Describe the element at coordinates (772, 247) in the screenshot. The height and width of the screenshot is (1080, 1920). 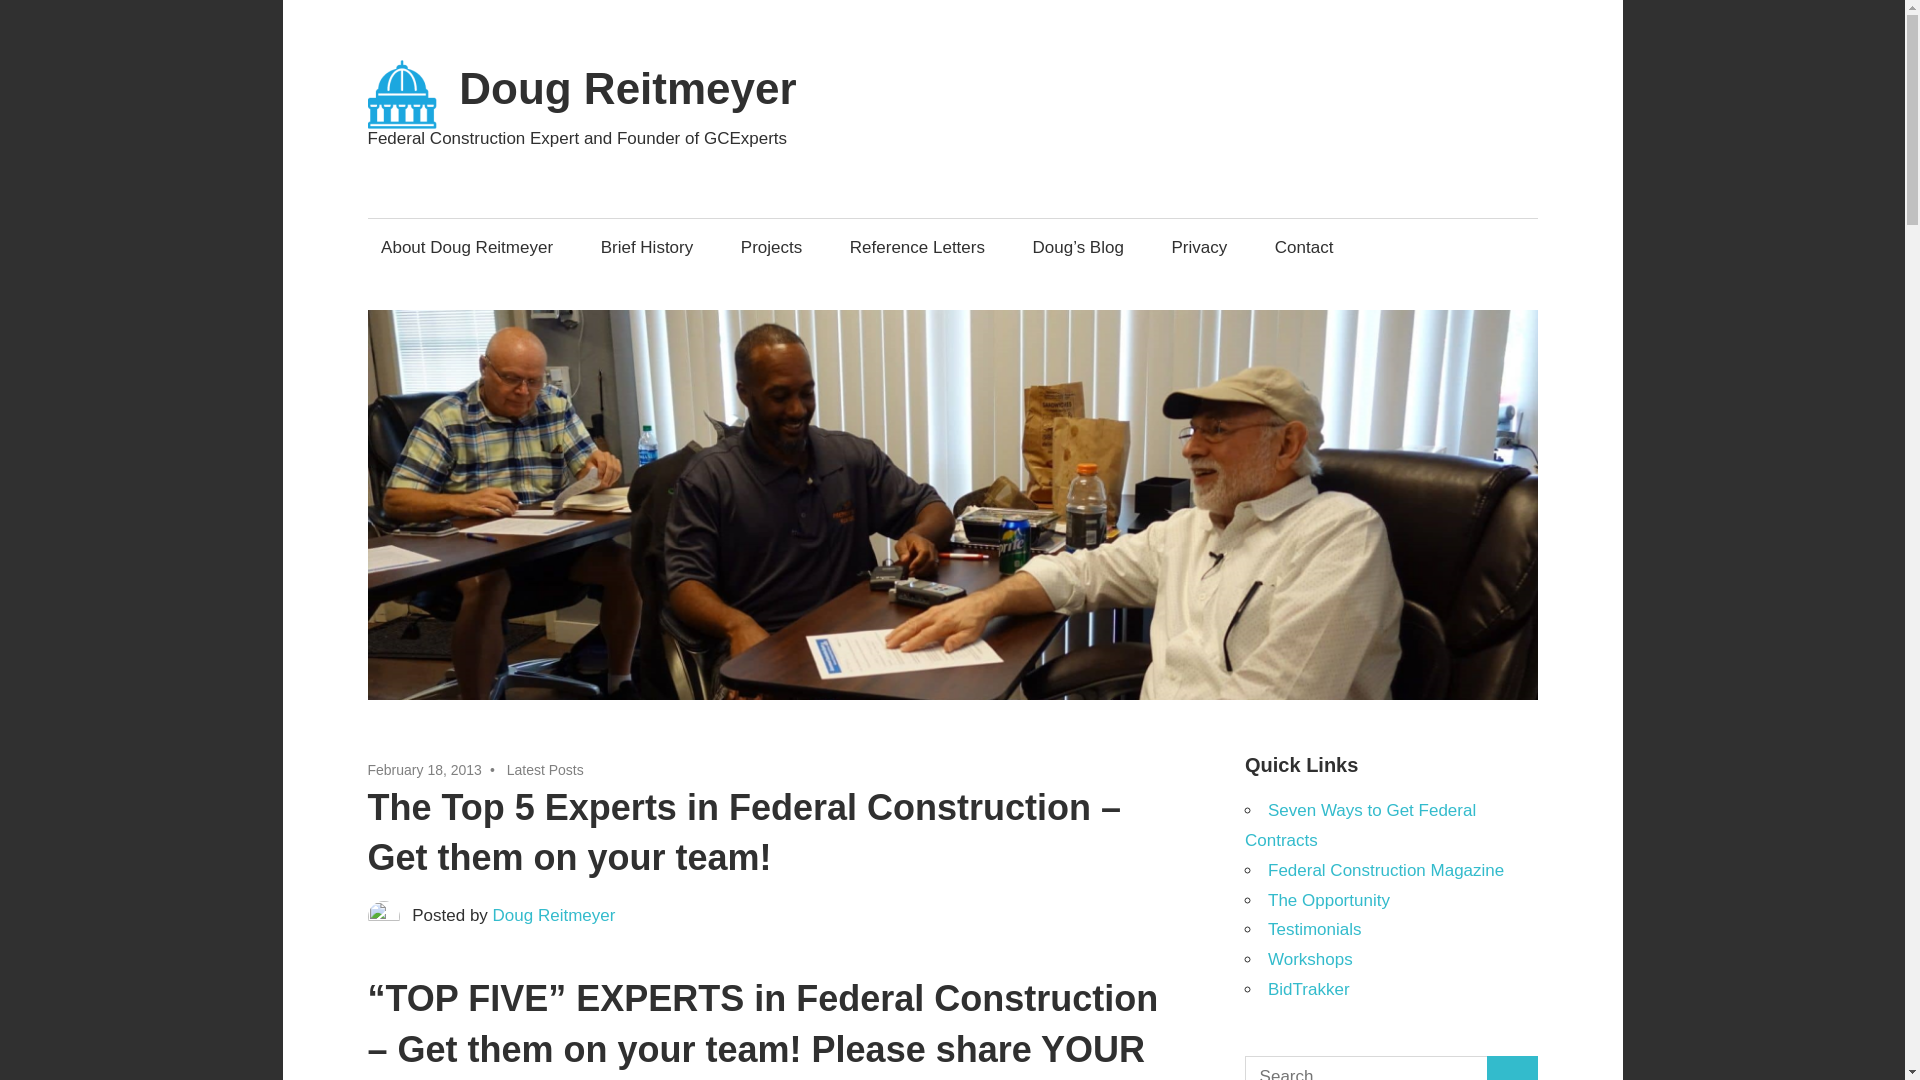
I see `Projects` at that location.